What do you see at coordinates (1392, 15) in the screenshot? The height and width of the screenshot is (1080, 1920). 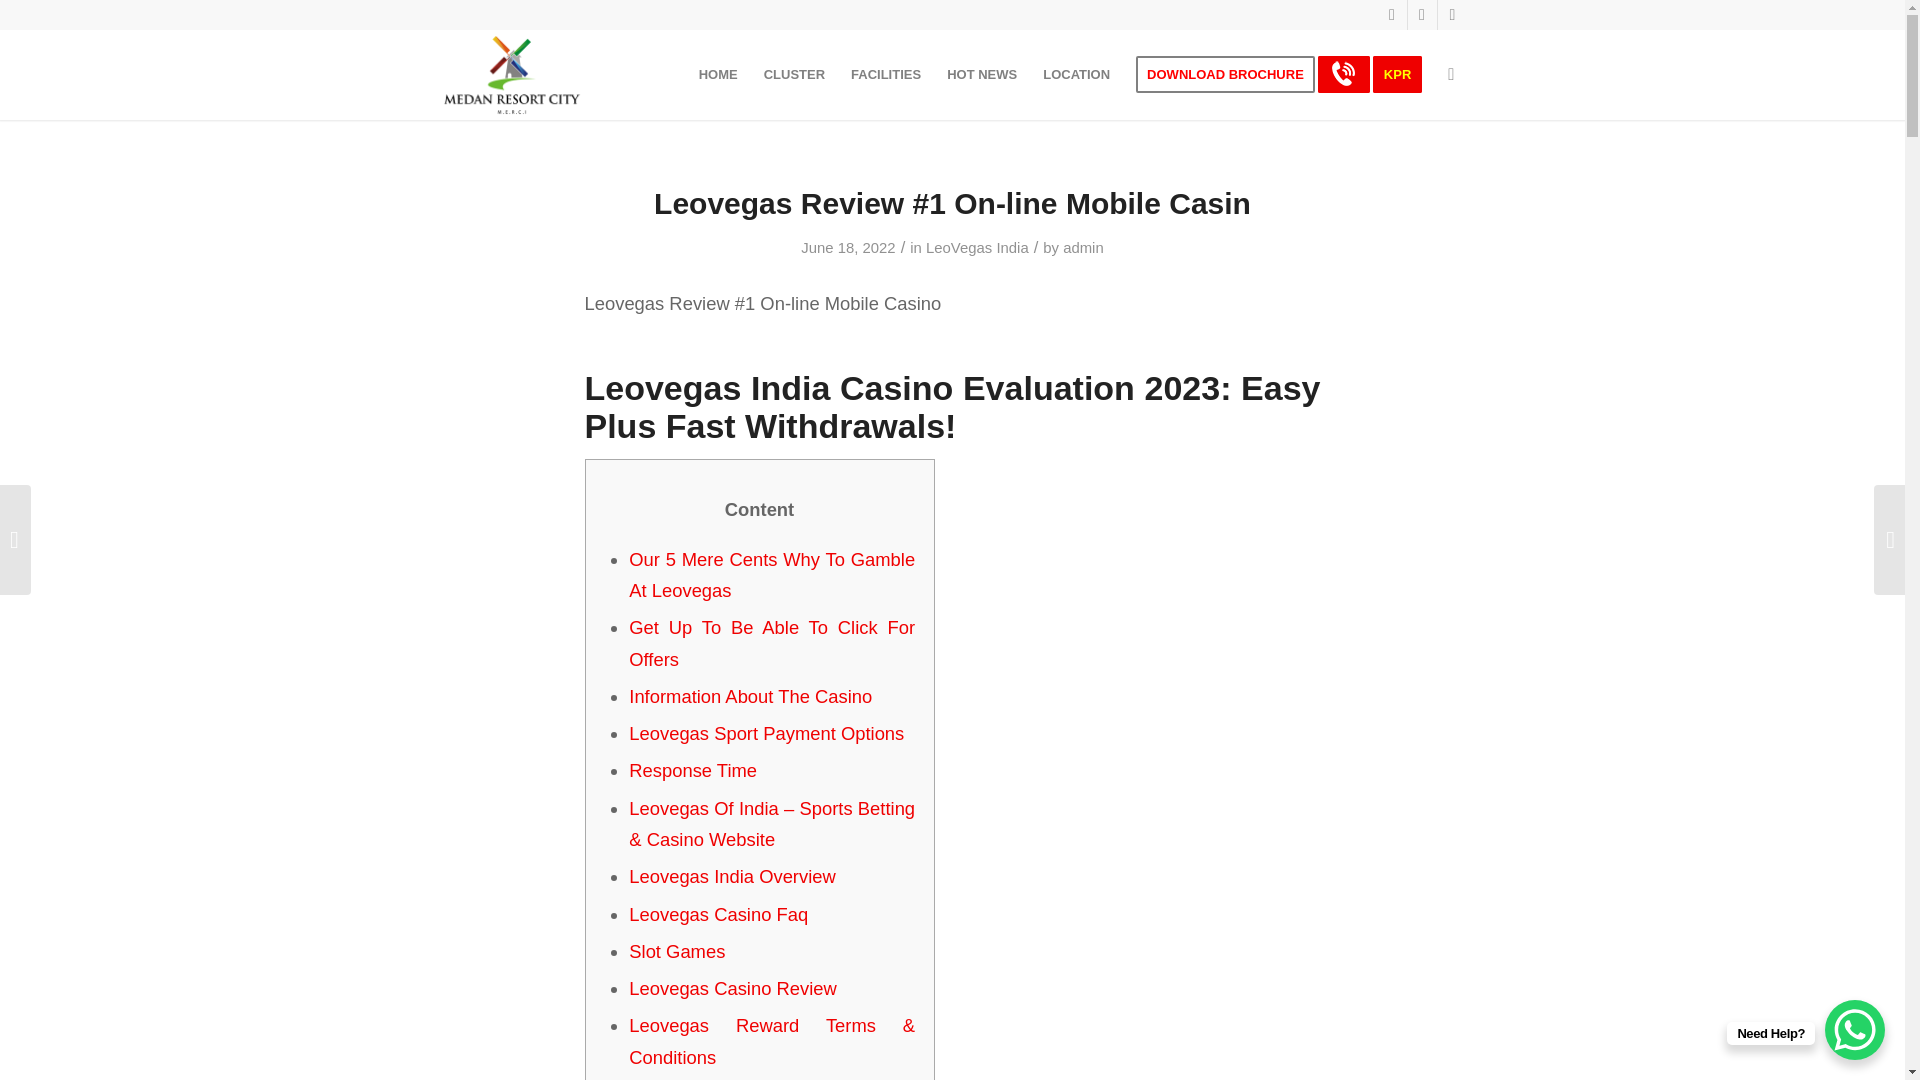 I see `Facebook` at bounding box center [1392, 15].